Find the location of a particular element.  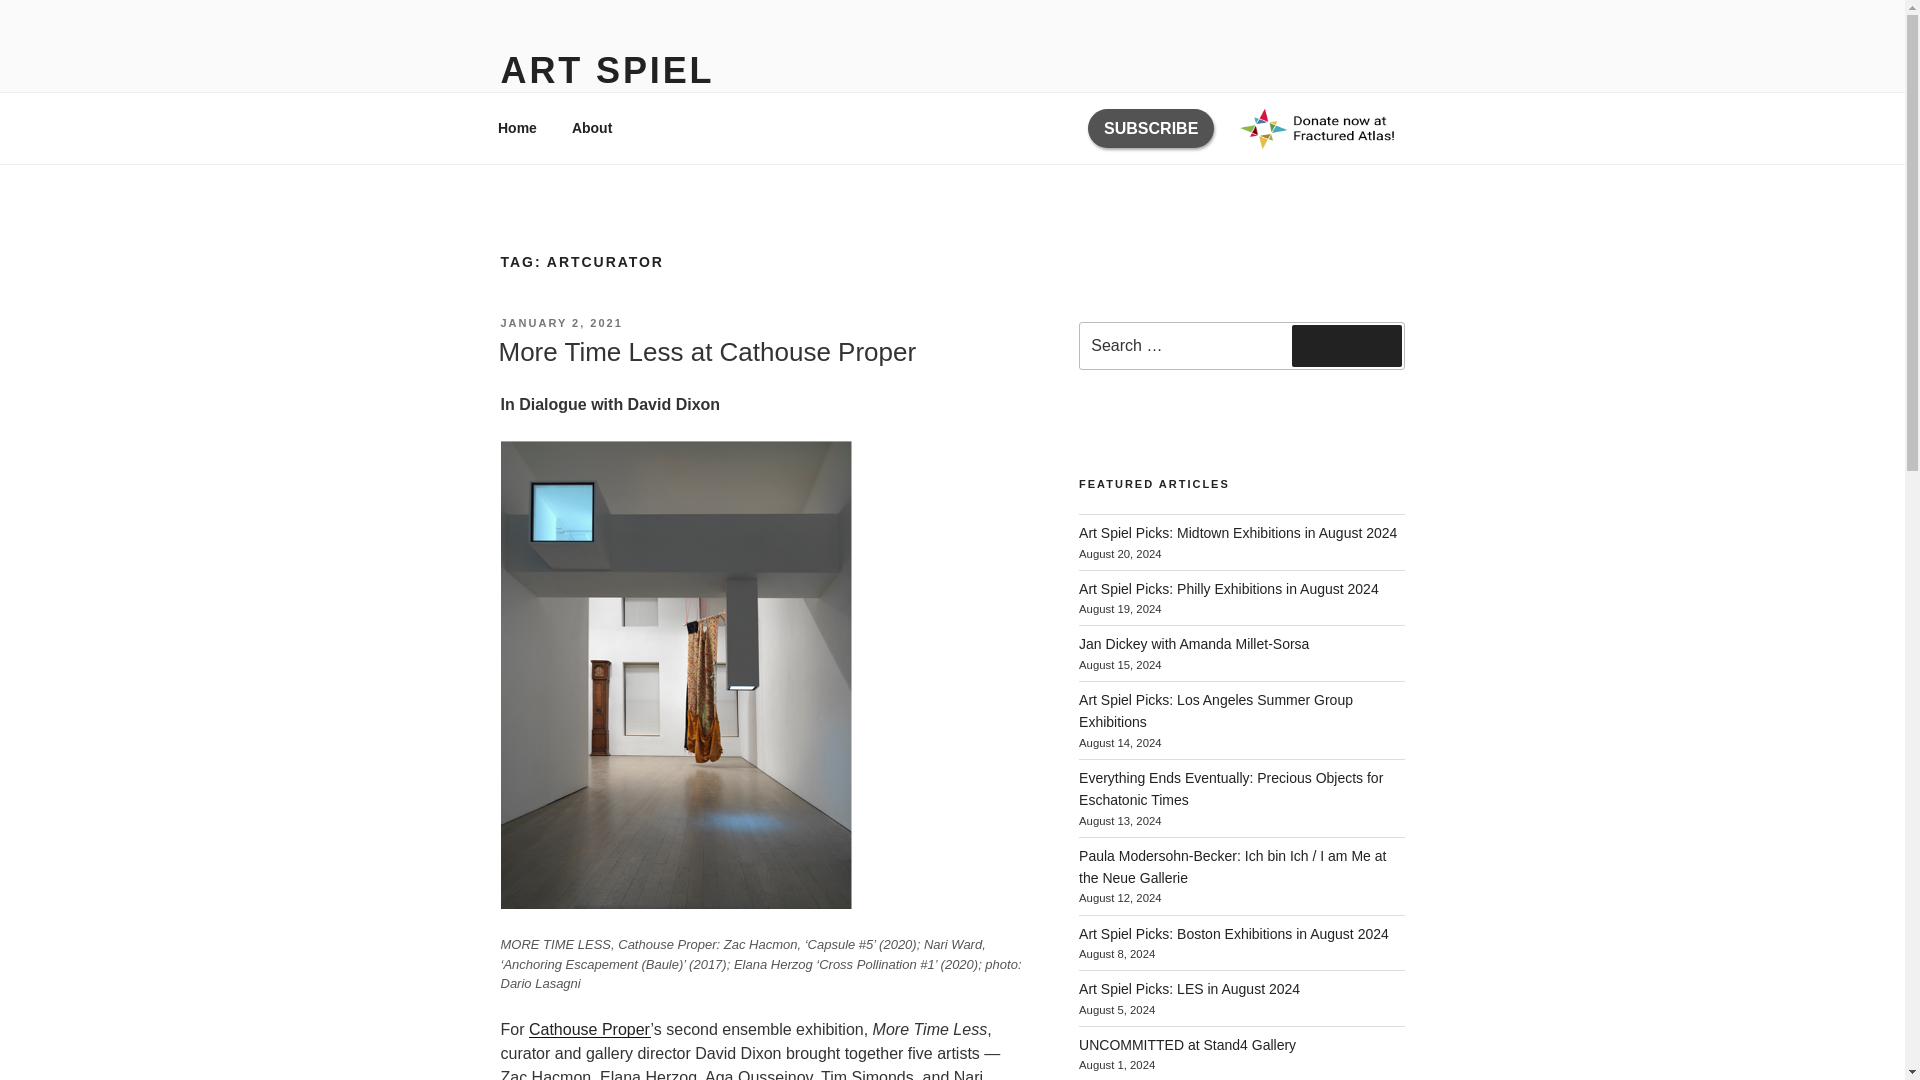

More Time Less at Cathouse Proper is located at coordinates (706, 352).